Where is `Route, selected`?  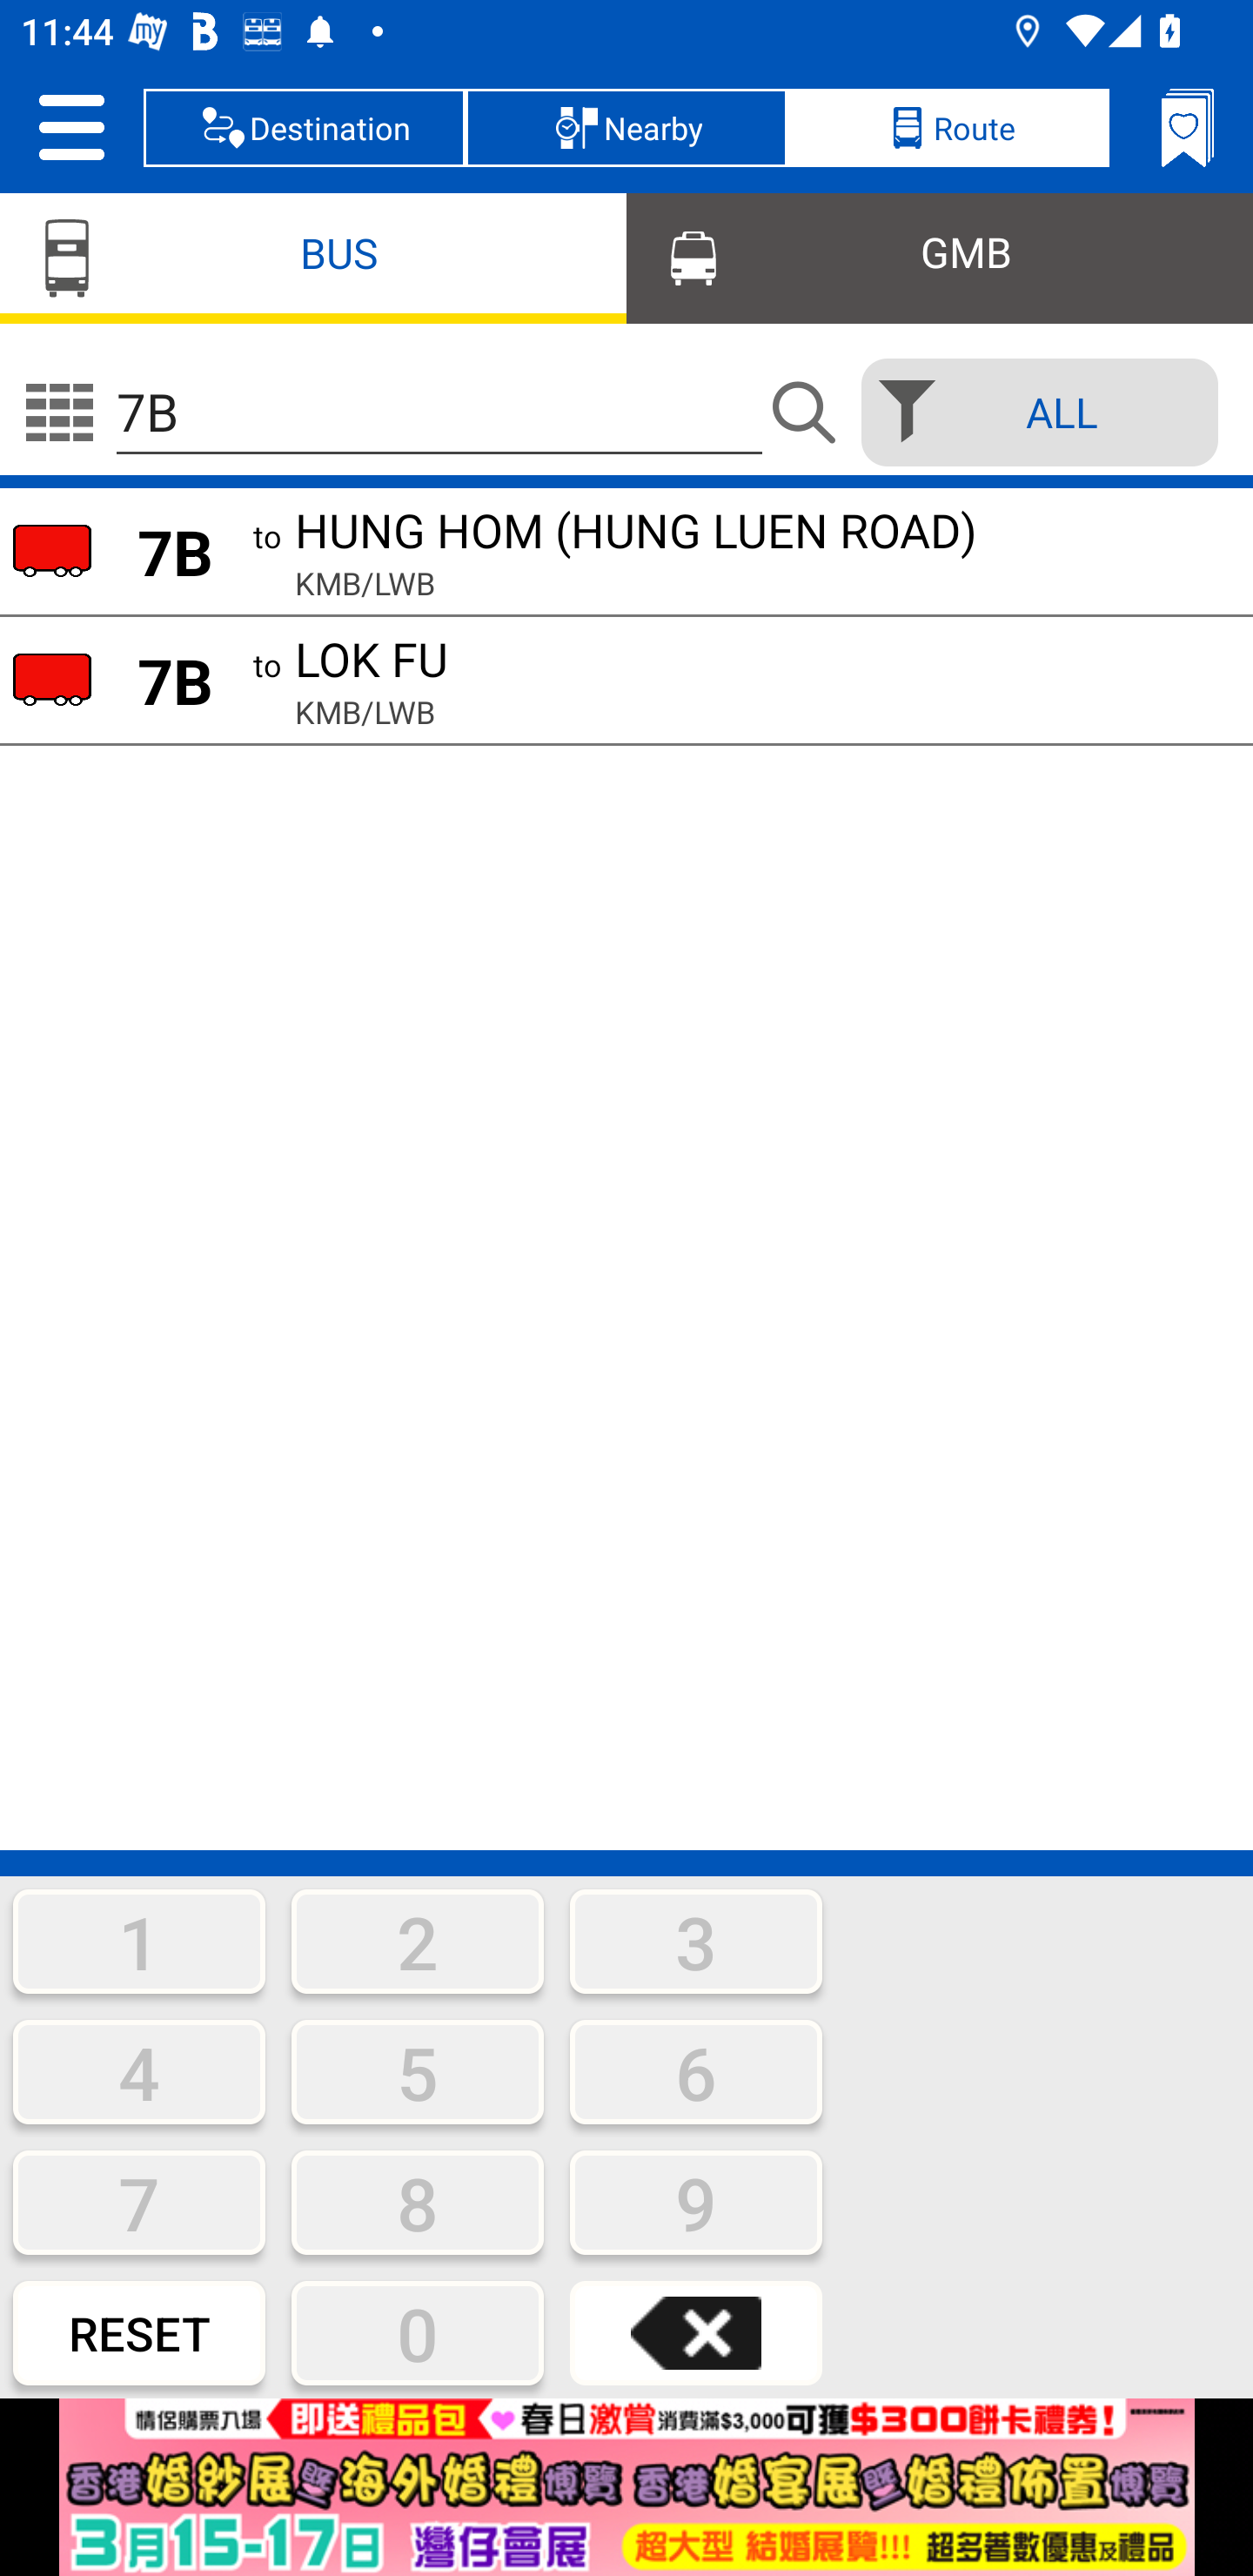
Route, selected is located at coordinates (948, 127).